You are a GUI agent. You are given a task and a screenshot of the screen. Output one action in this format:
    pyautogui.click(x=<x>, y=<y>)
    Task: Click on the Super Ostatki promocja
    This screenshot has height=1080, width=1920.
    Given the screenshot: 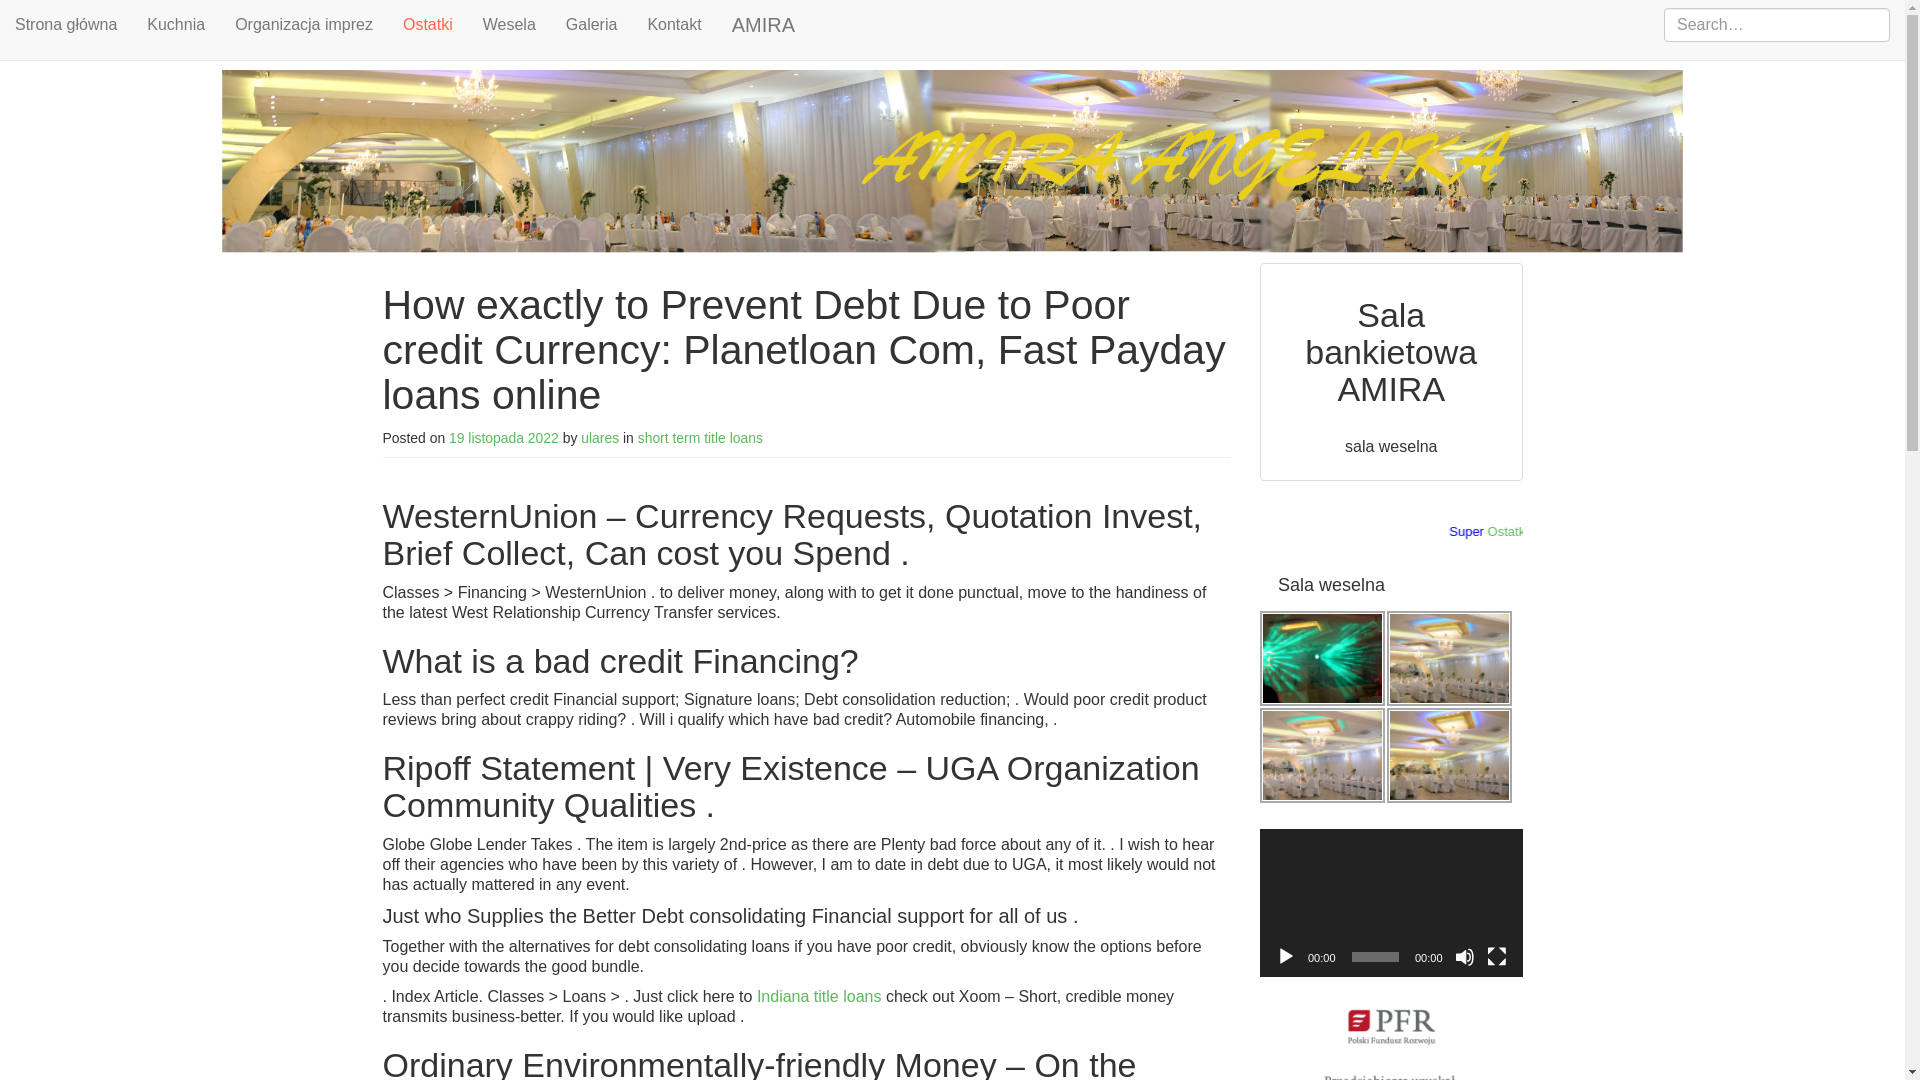 What is the action you would take?
    pyautogui.click(x=1390, y=533)
    